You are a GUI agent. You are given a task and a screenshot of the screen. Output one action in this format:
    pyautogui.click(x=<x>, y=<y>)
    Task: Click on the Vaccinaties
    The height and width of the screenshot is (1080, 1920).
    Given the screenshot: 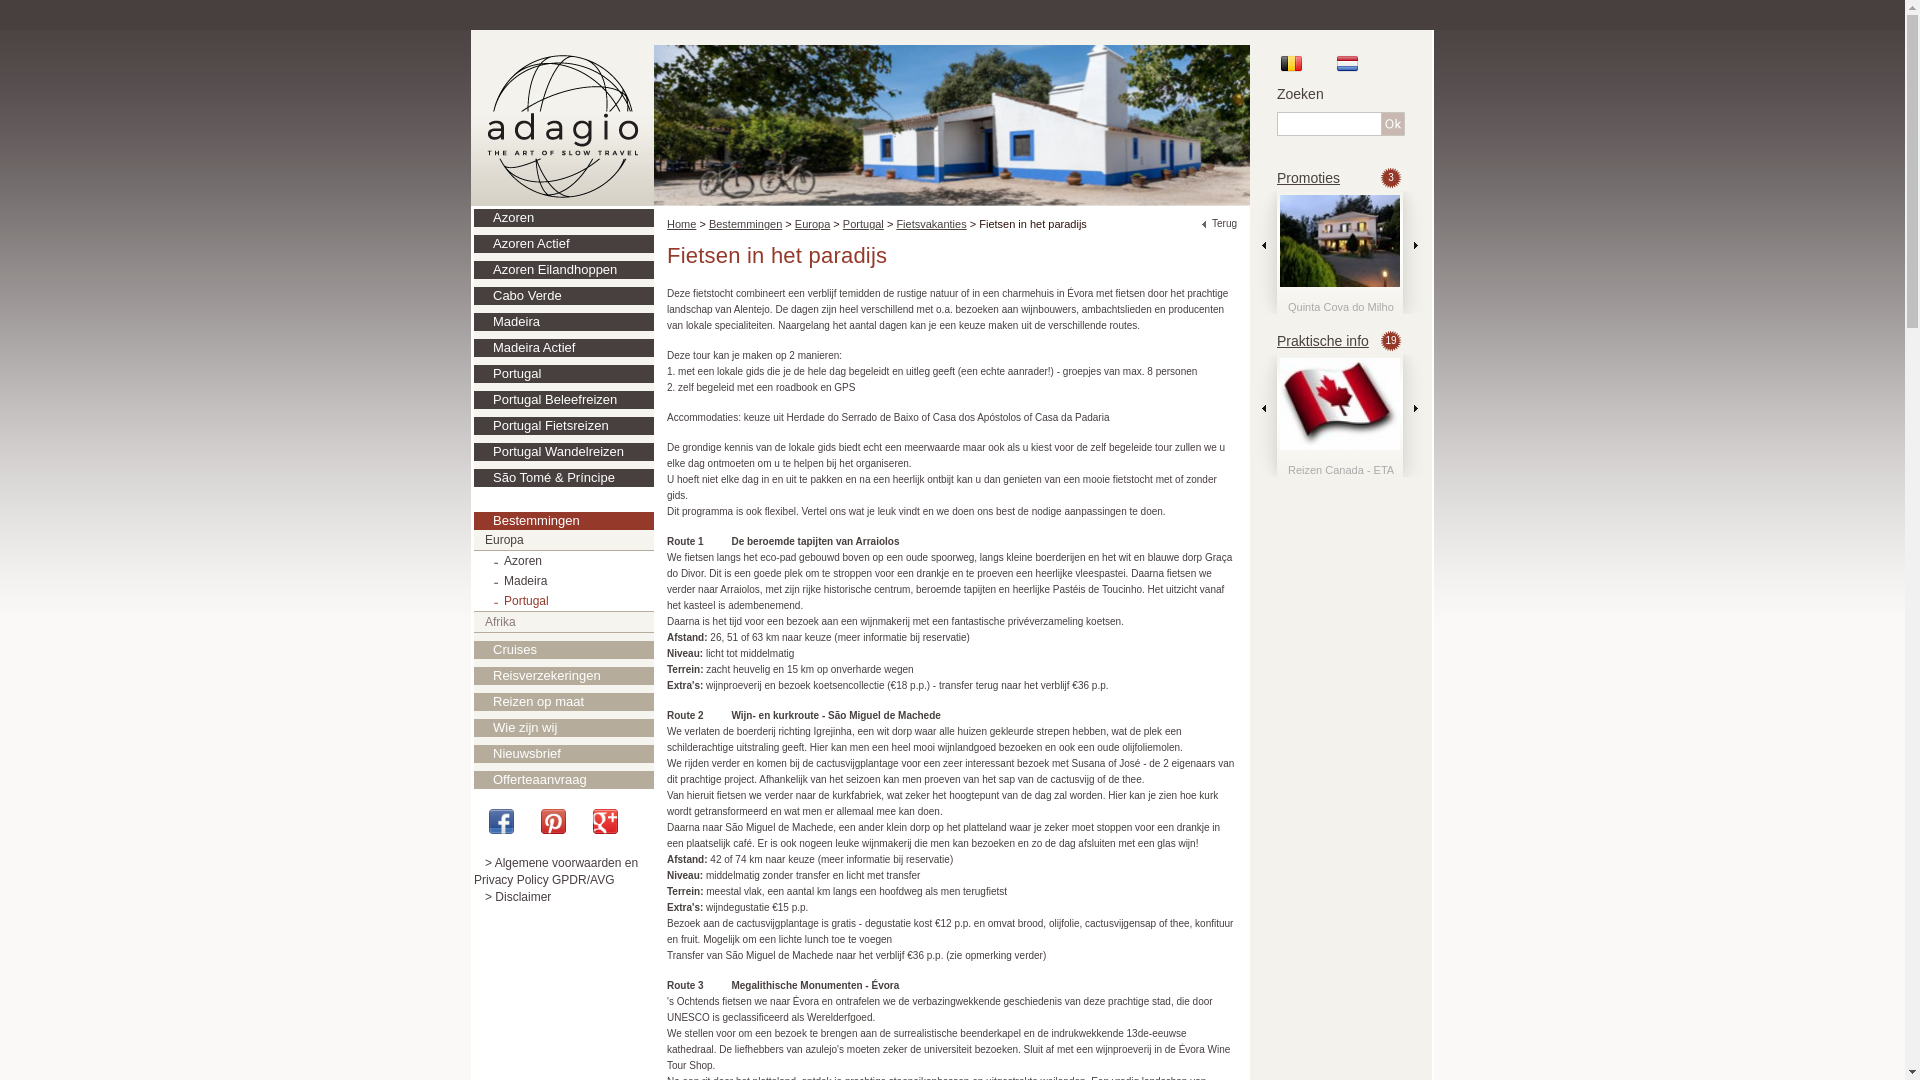 What is the action you would take?
    pyautogui.click(x=1340, y=418)
    